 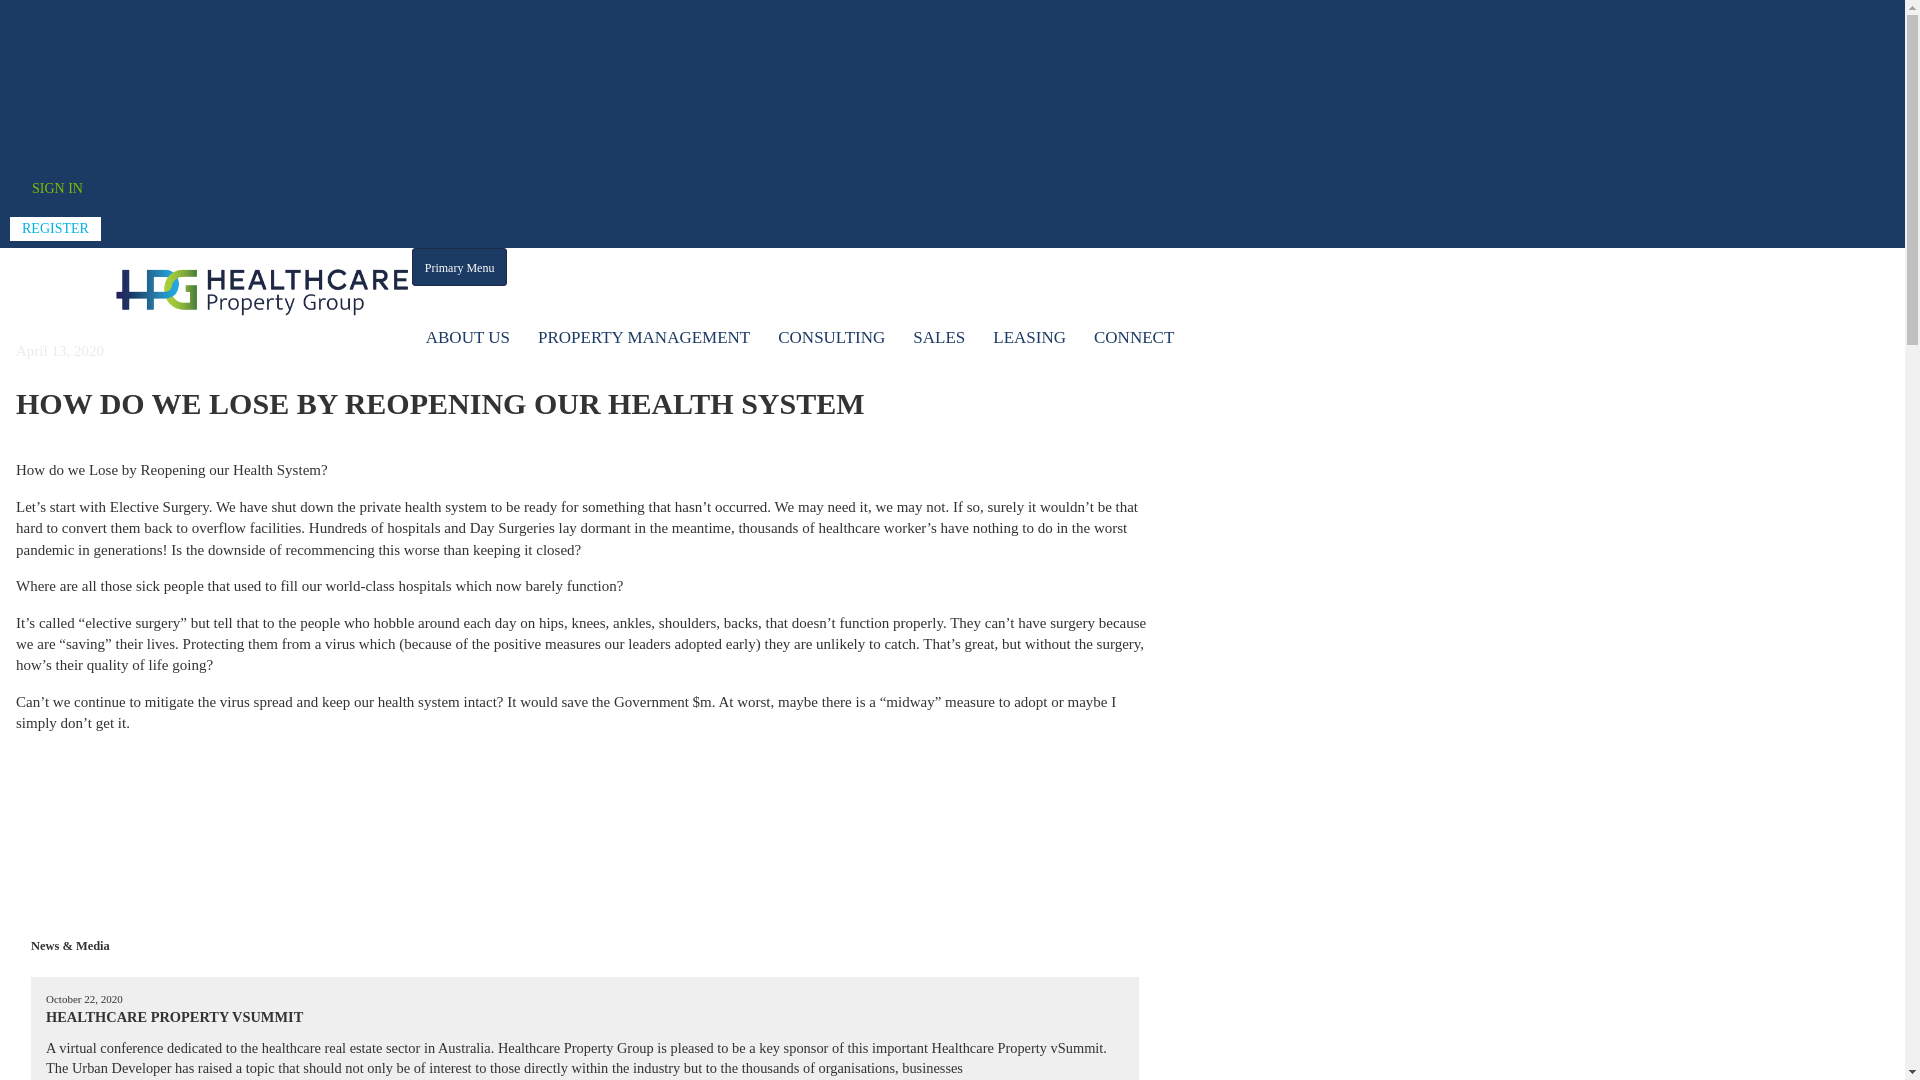 I want to click on SIGN IN, so click(x=58, y=189).